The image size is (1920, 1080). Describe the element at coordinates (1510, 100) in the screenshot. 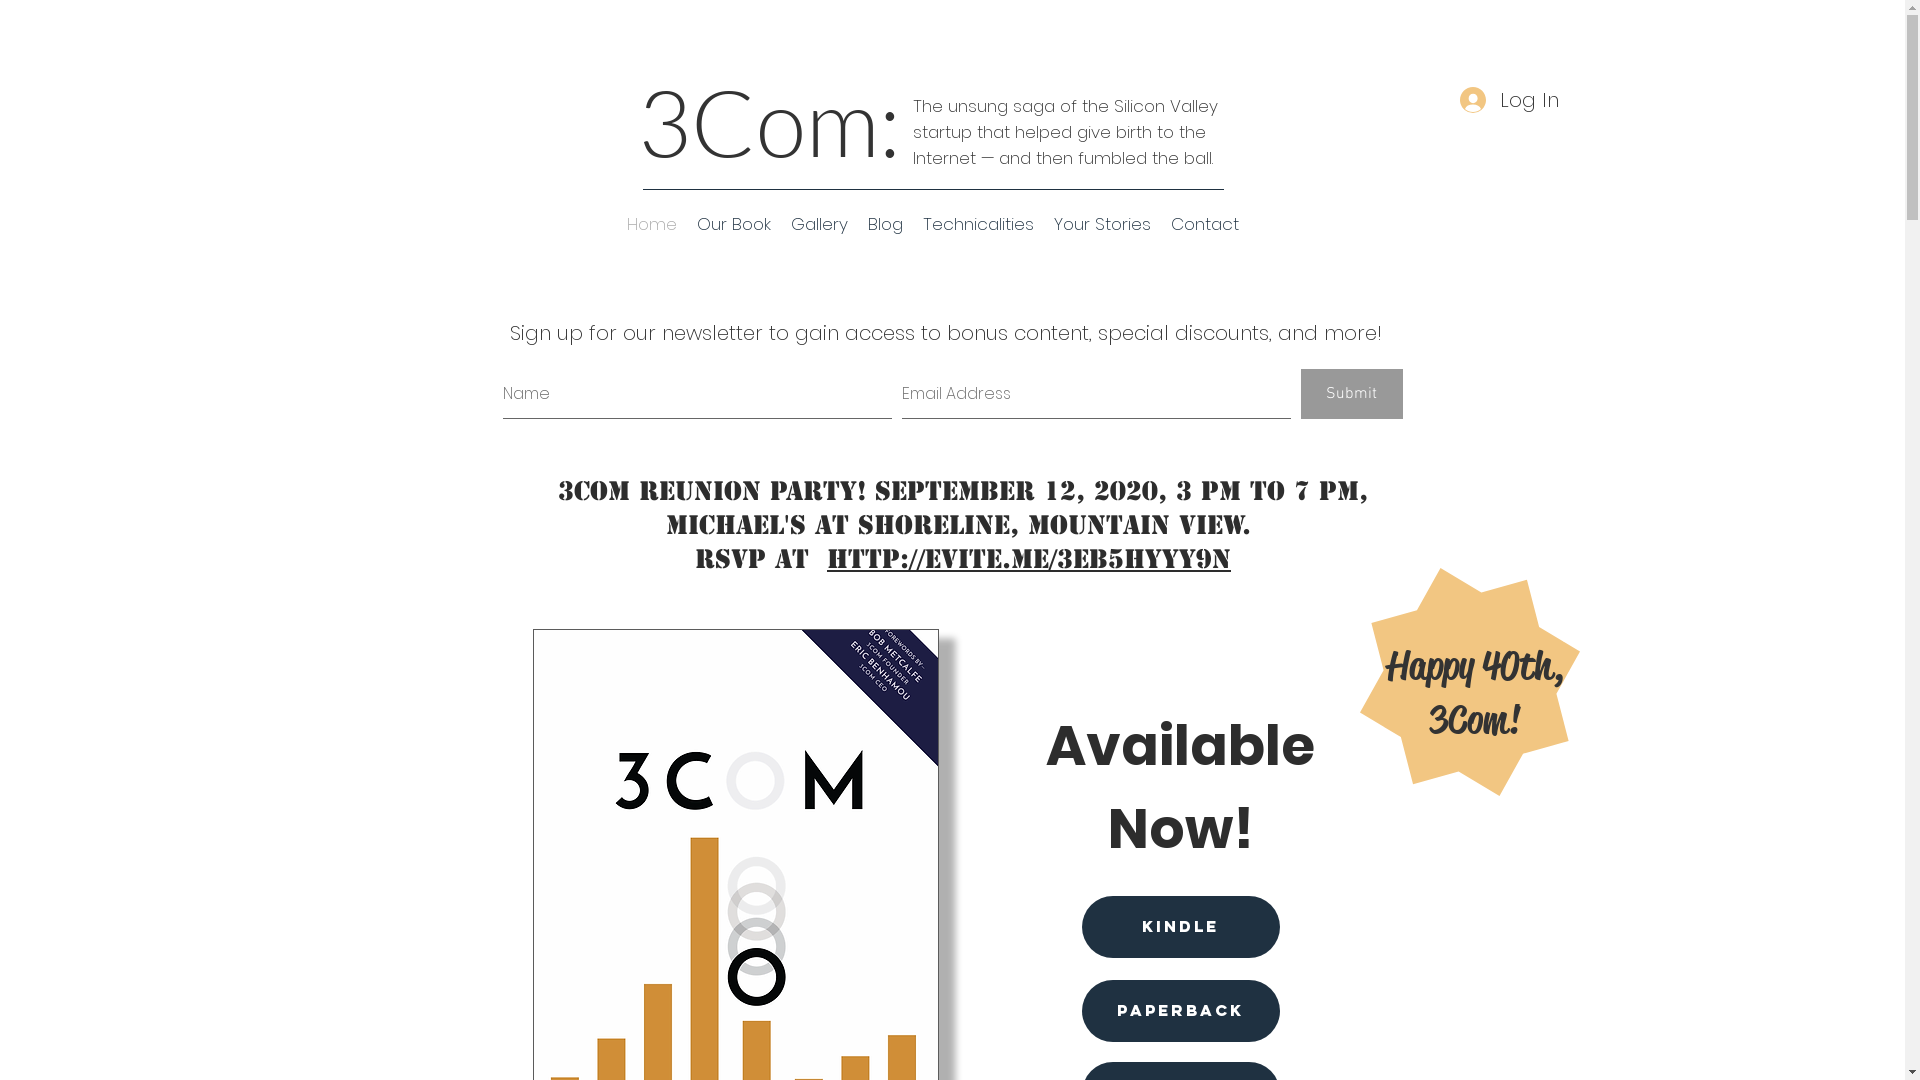

I see `Log In` at that location.